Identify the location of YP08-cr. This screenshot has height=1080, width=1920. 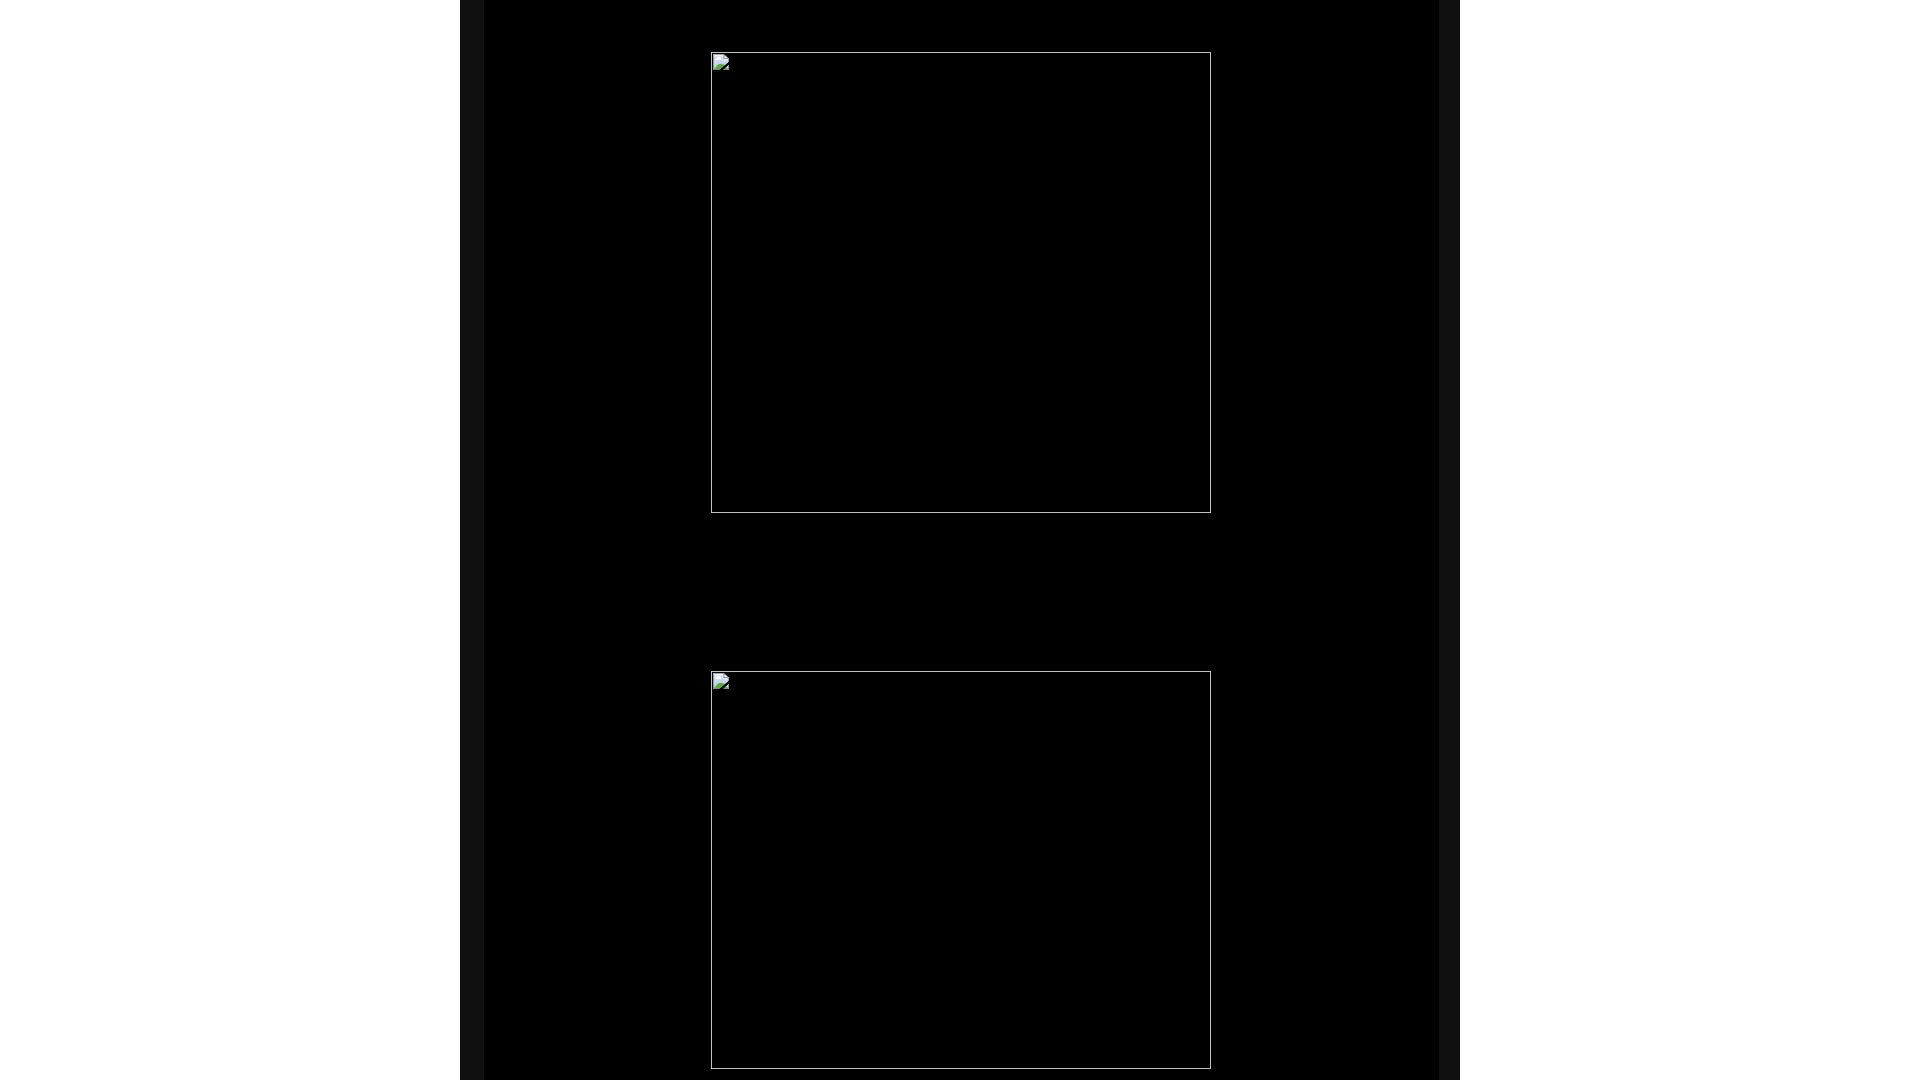
(960, 870).